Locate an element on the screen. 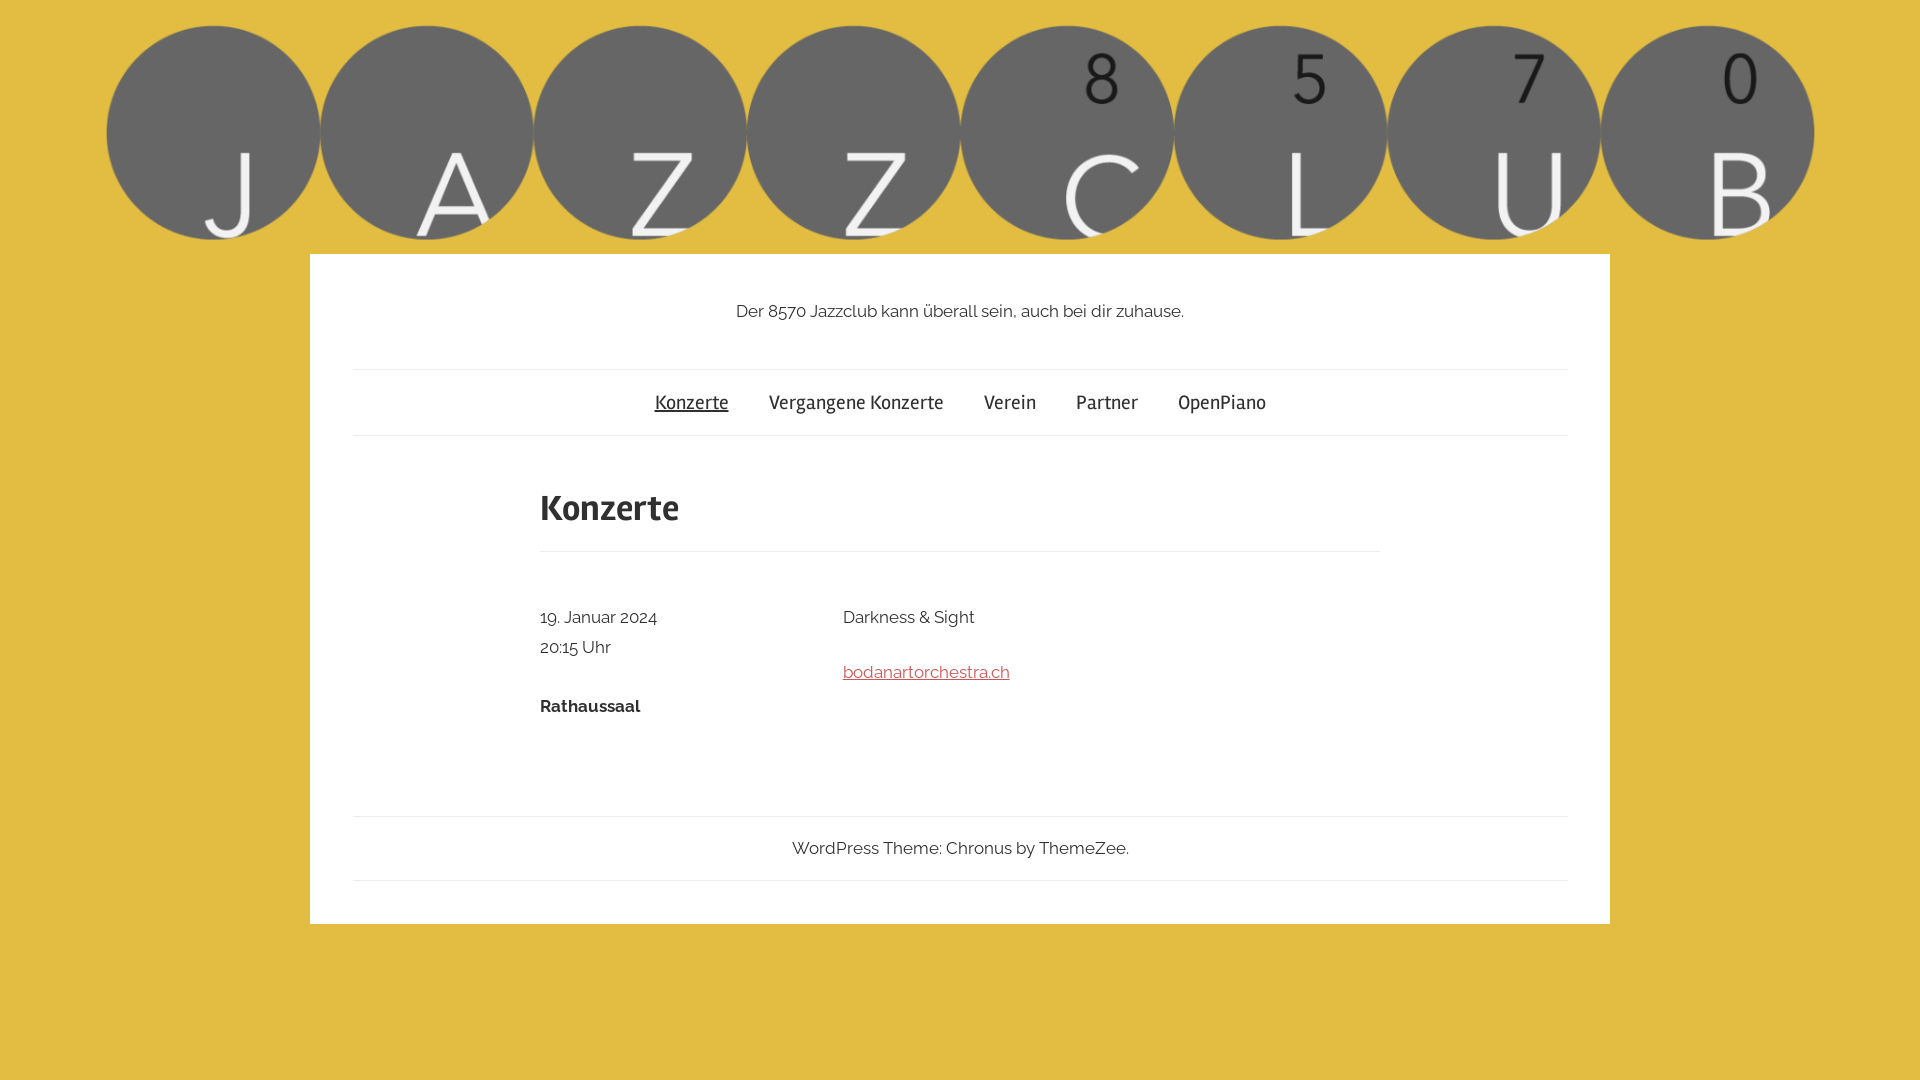 The width and height of the screenshot is (1920, 1080). Konzerte is located at coordinates (691, 402).